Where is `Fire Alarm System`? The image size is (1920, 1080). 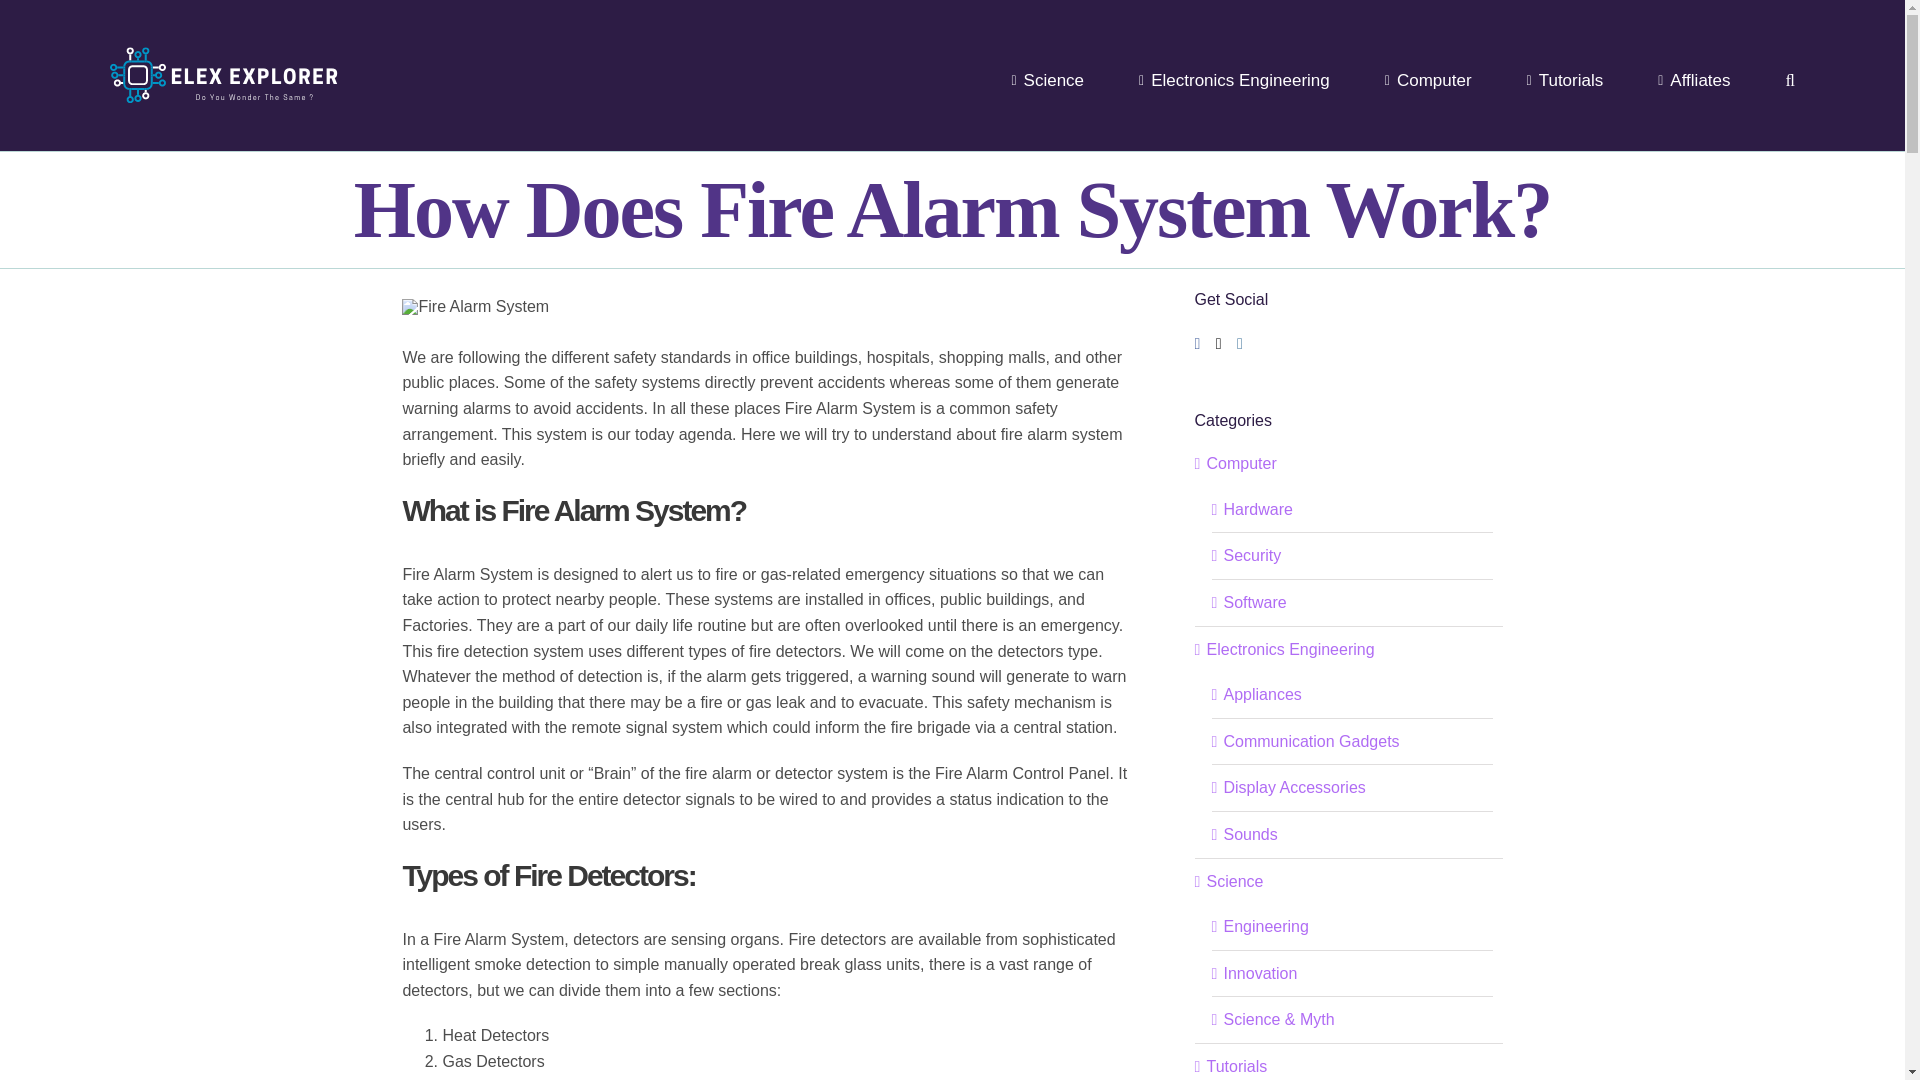 Fire Alarm System is located at coordinates (475, 307).